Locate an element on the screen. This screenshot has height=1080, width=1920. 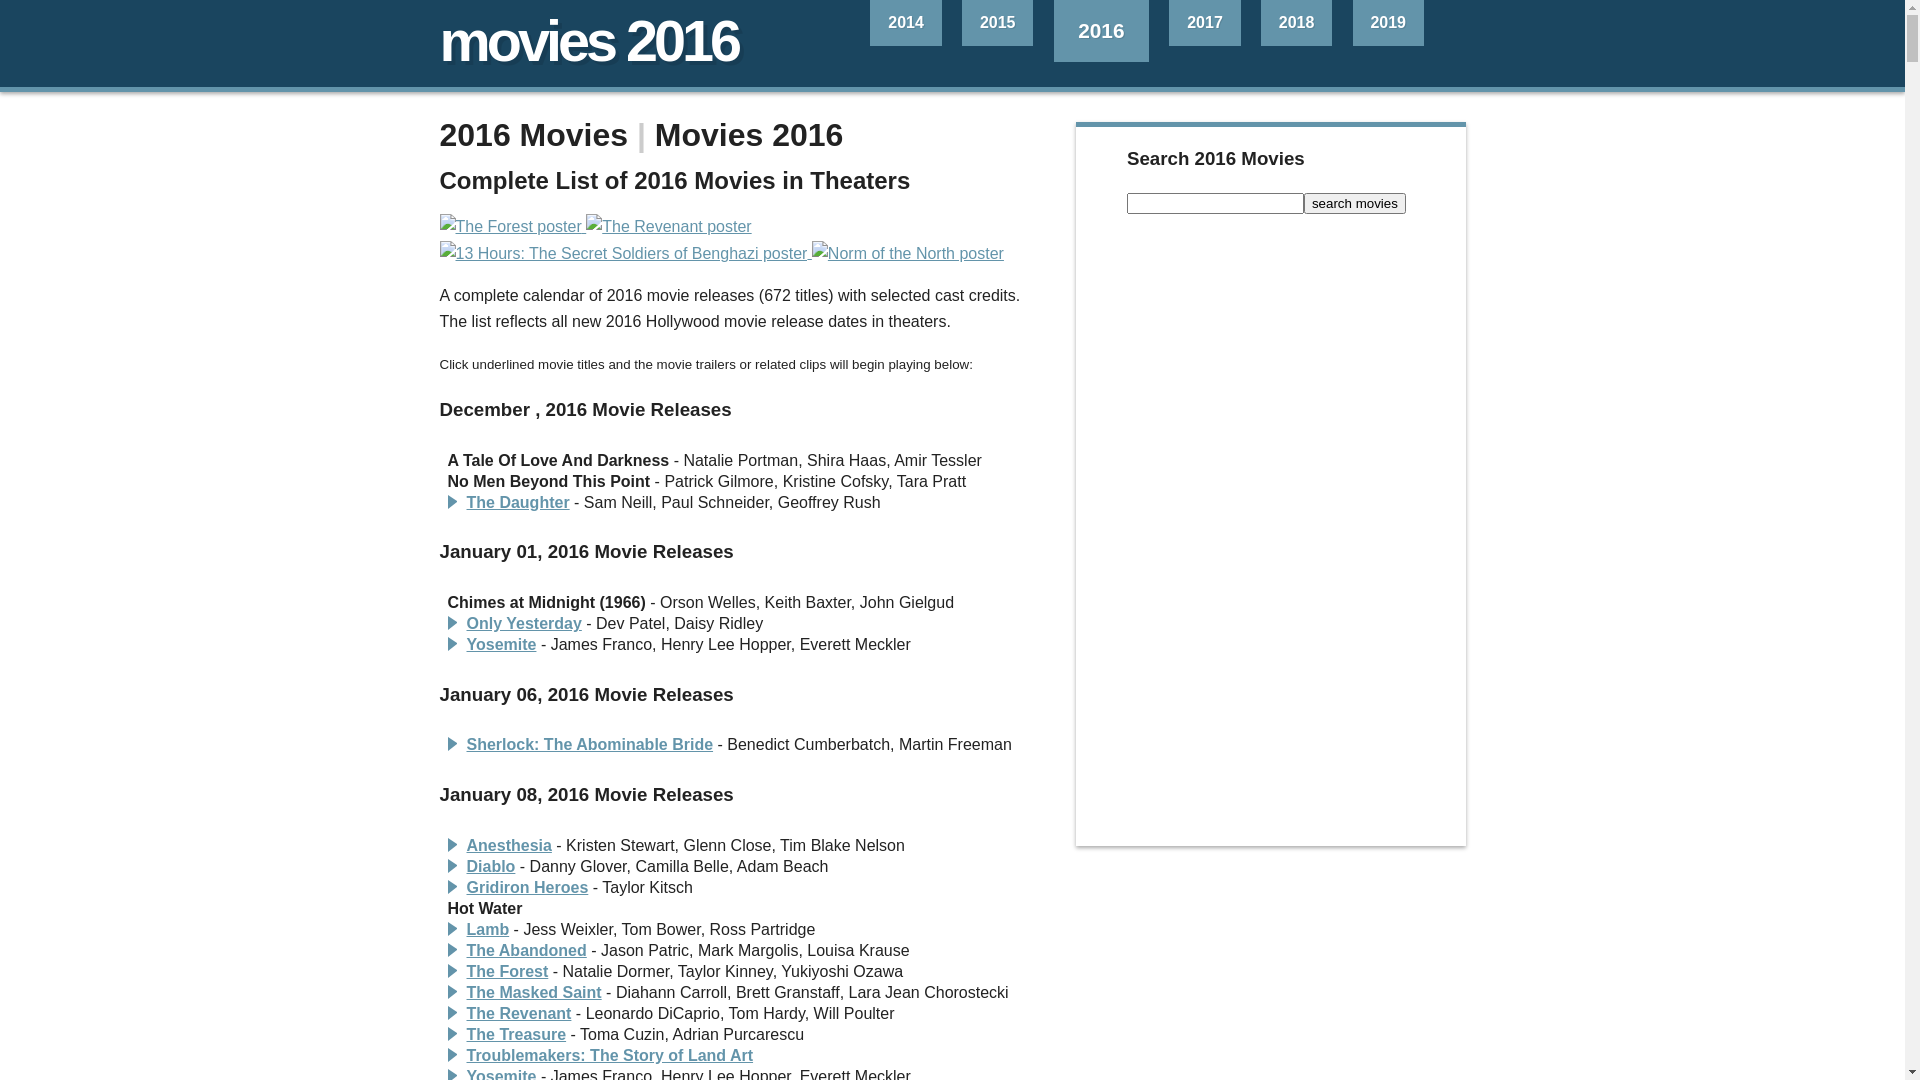
Lamb is located at coordinates (487, 930).